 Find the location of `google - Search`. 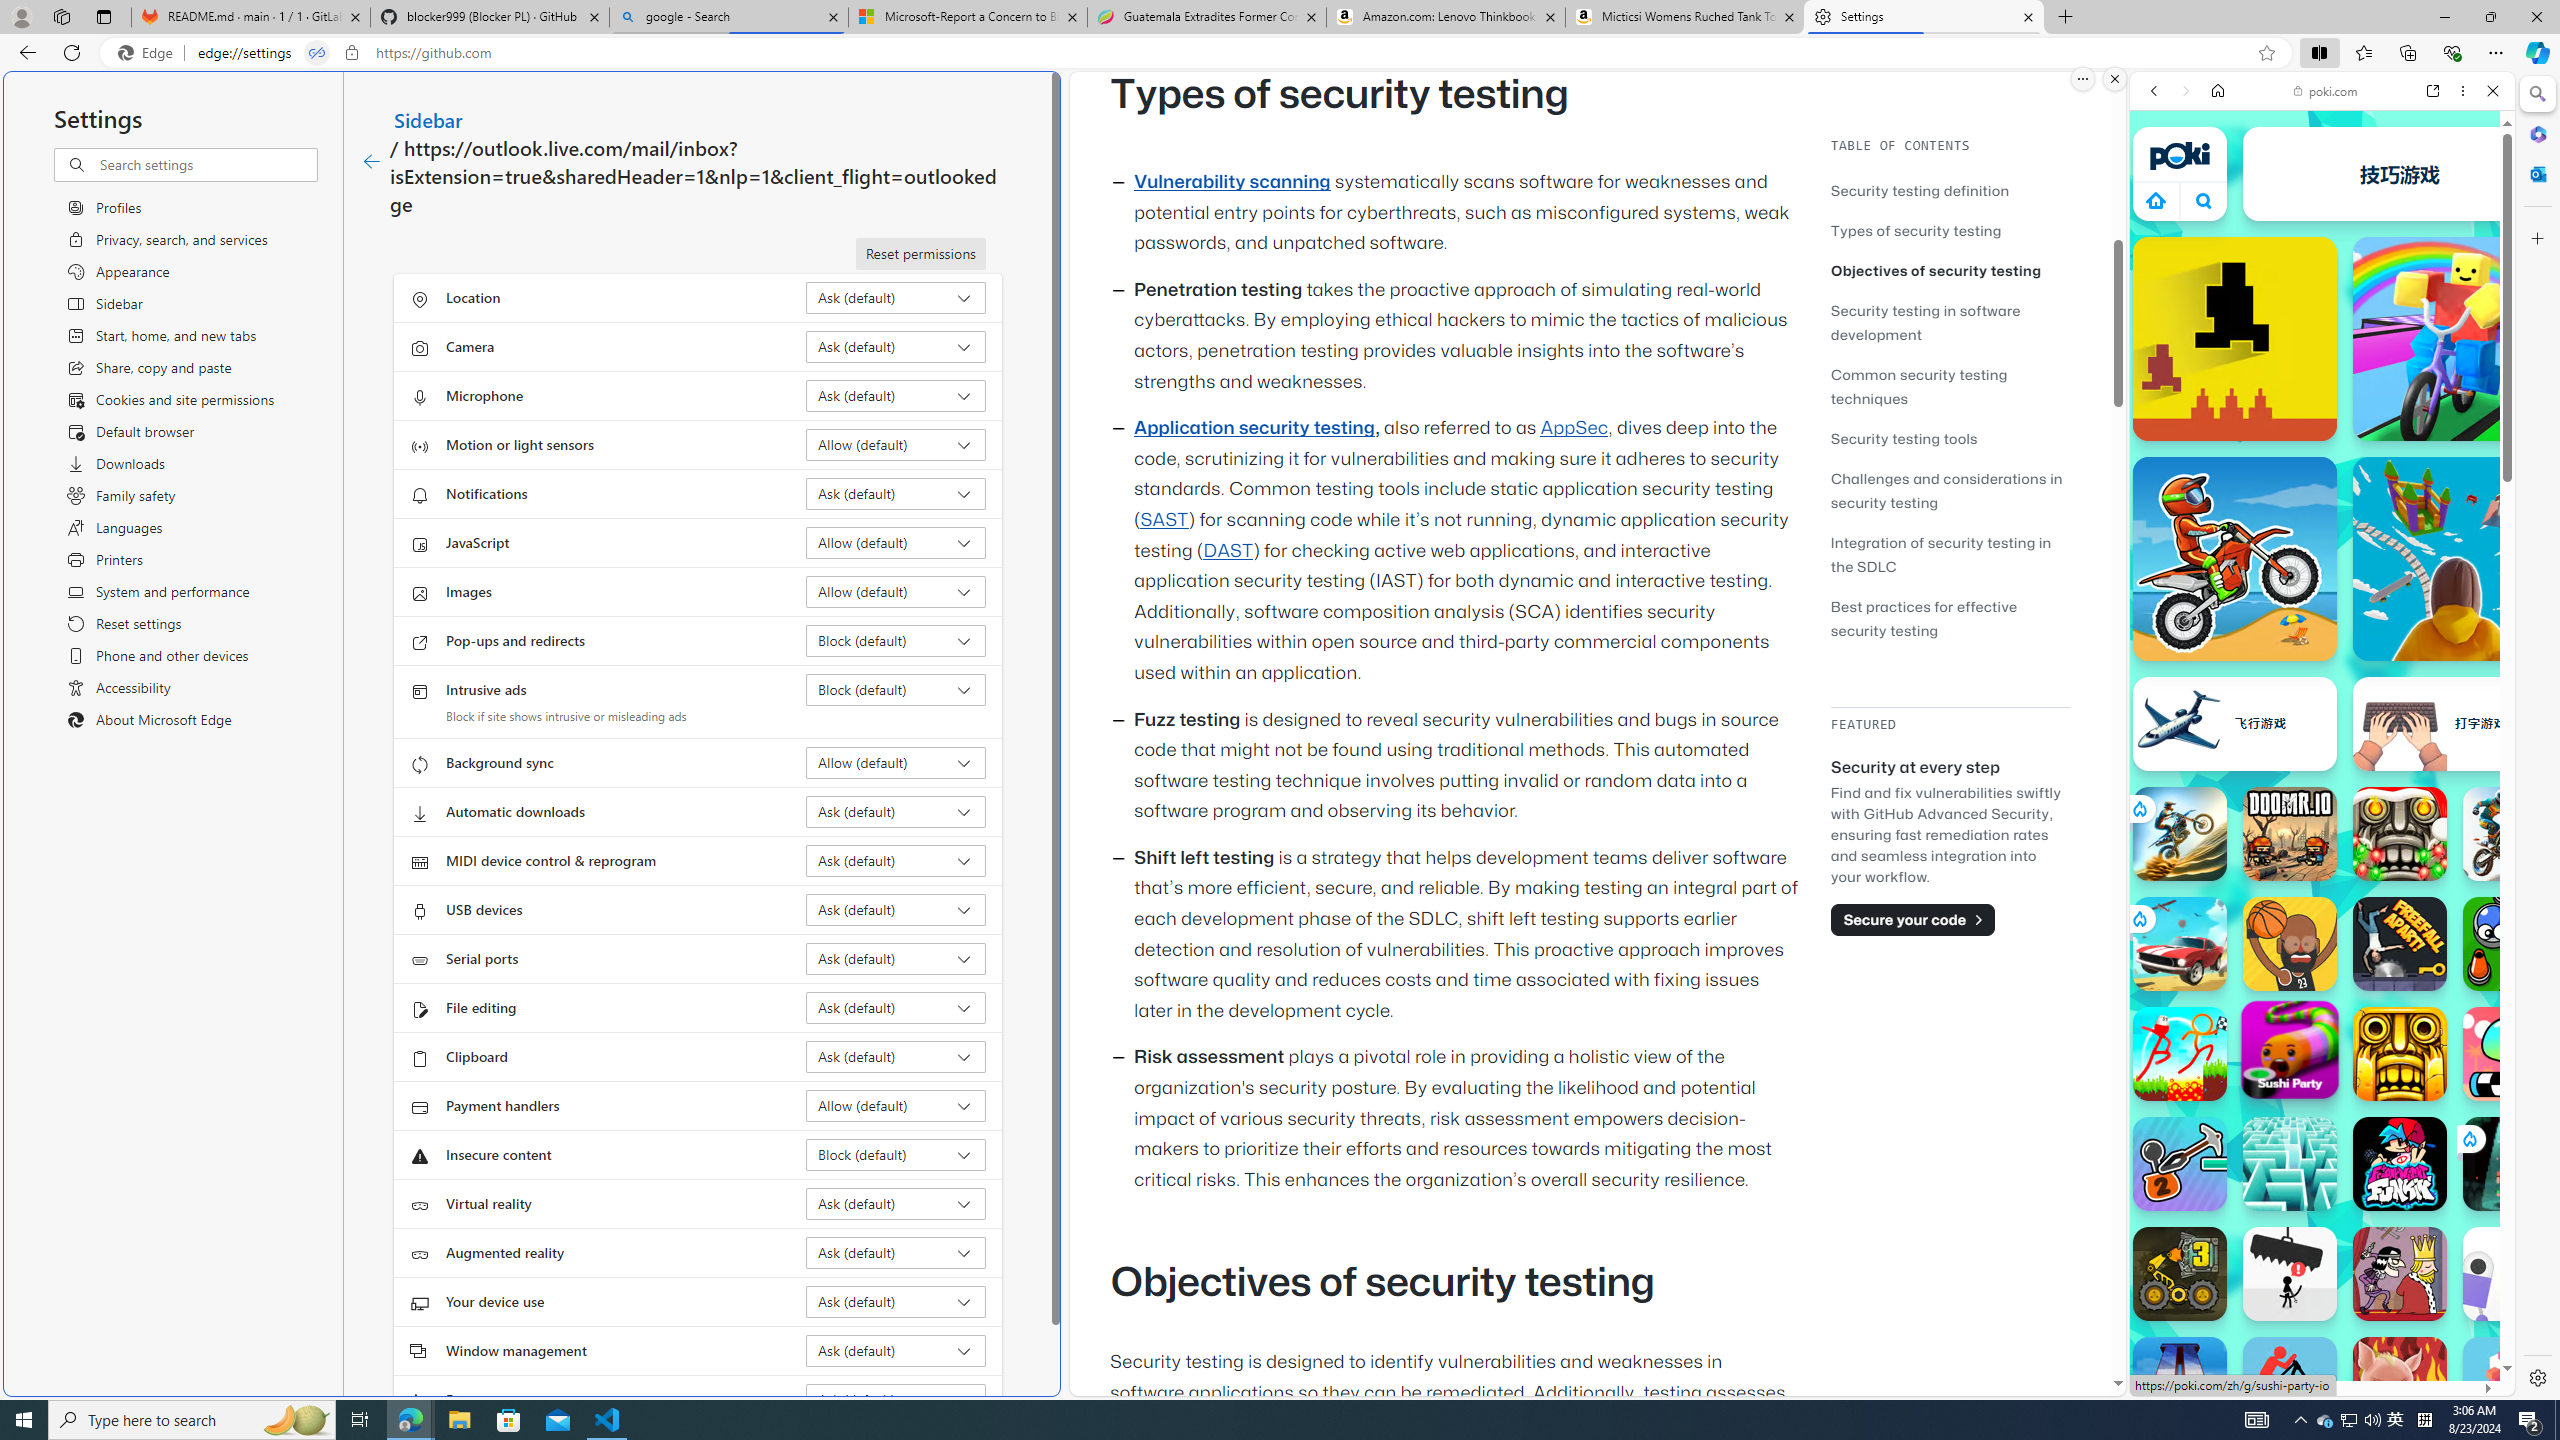

google - Search is located at coordinates (729, 17).